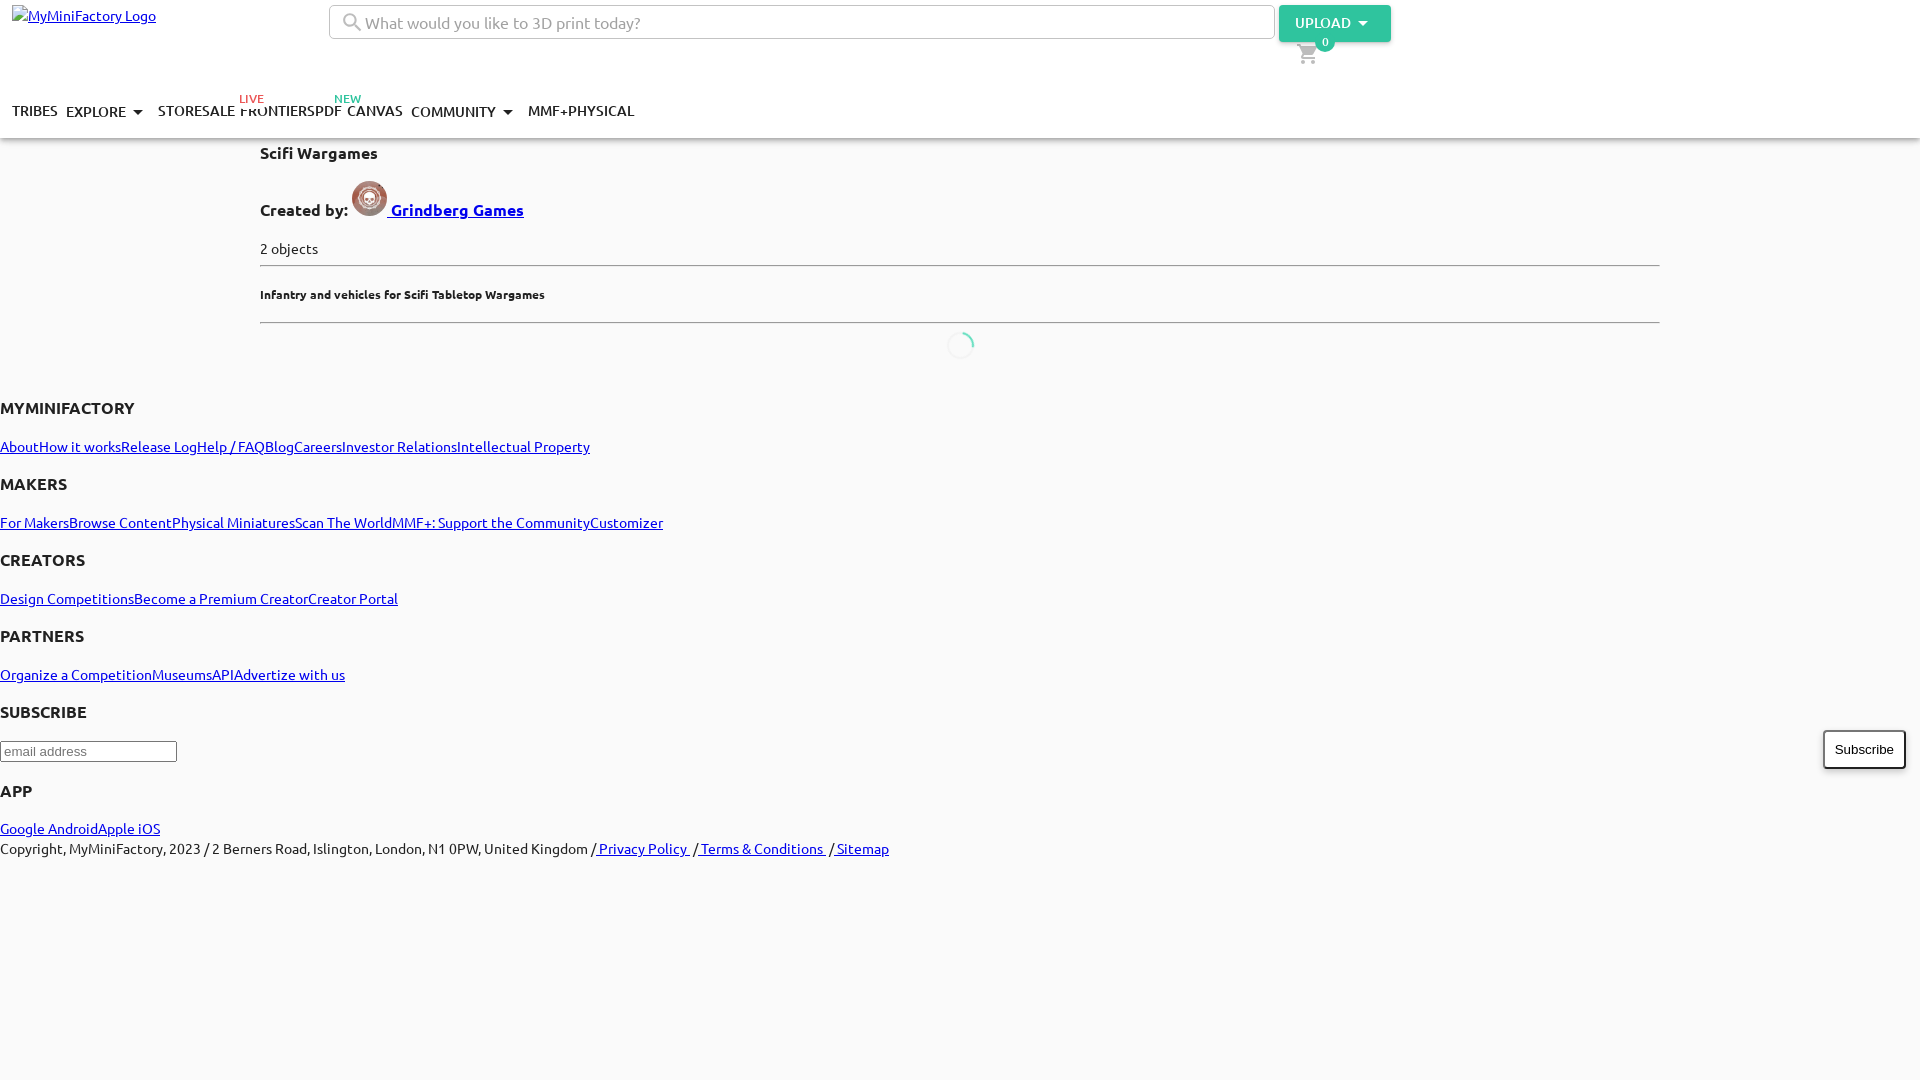  I want to click on Advertize with us, so click(290, 674).